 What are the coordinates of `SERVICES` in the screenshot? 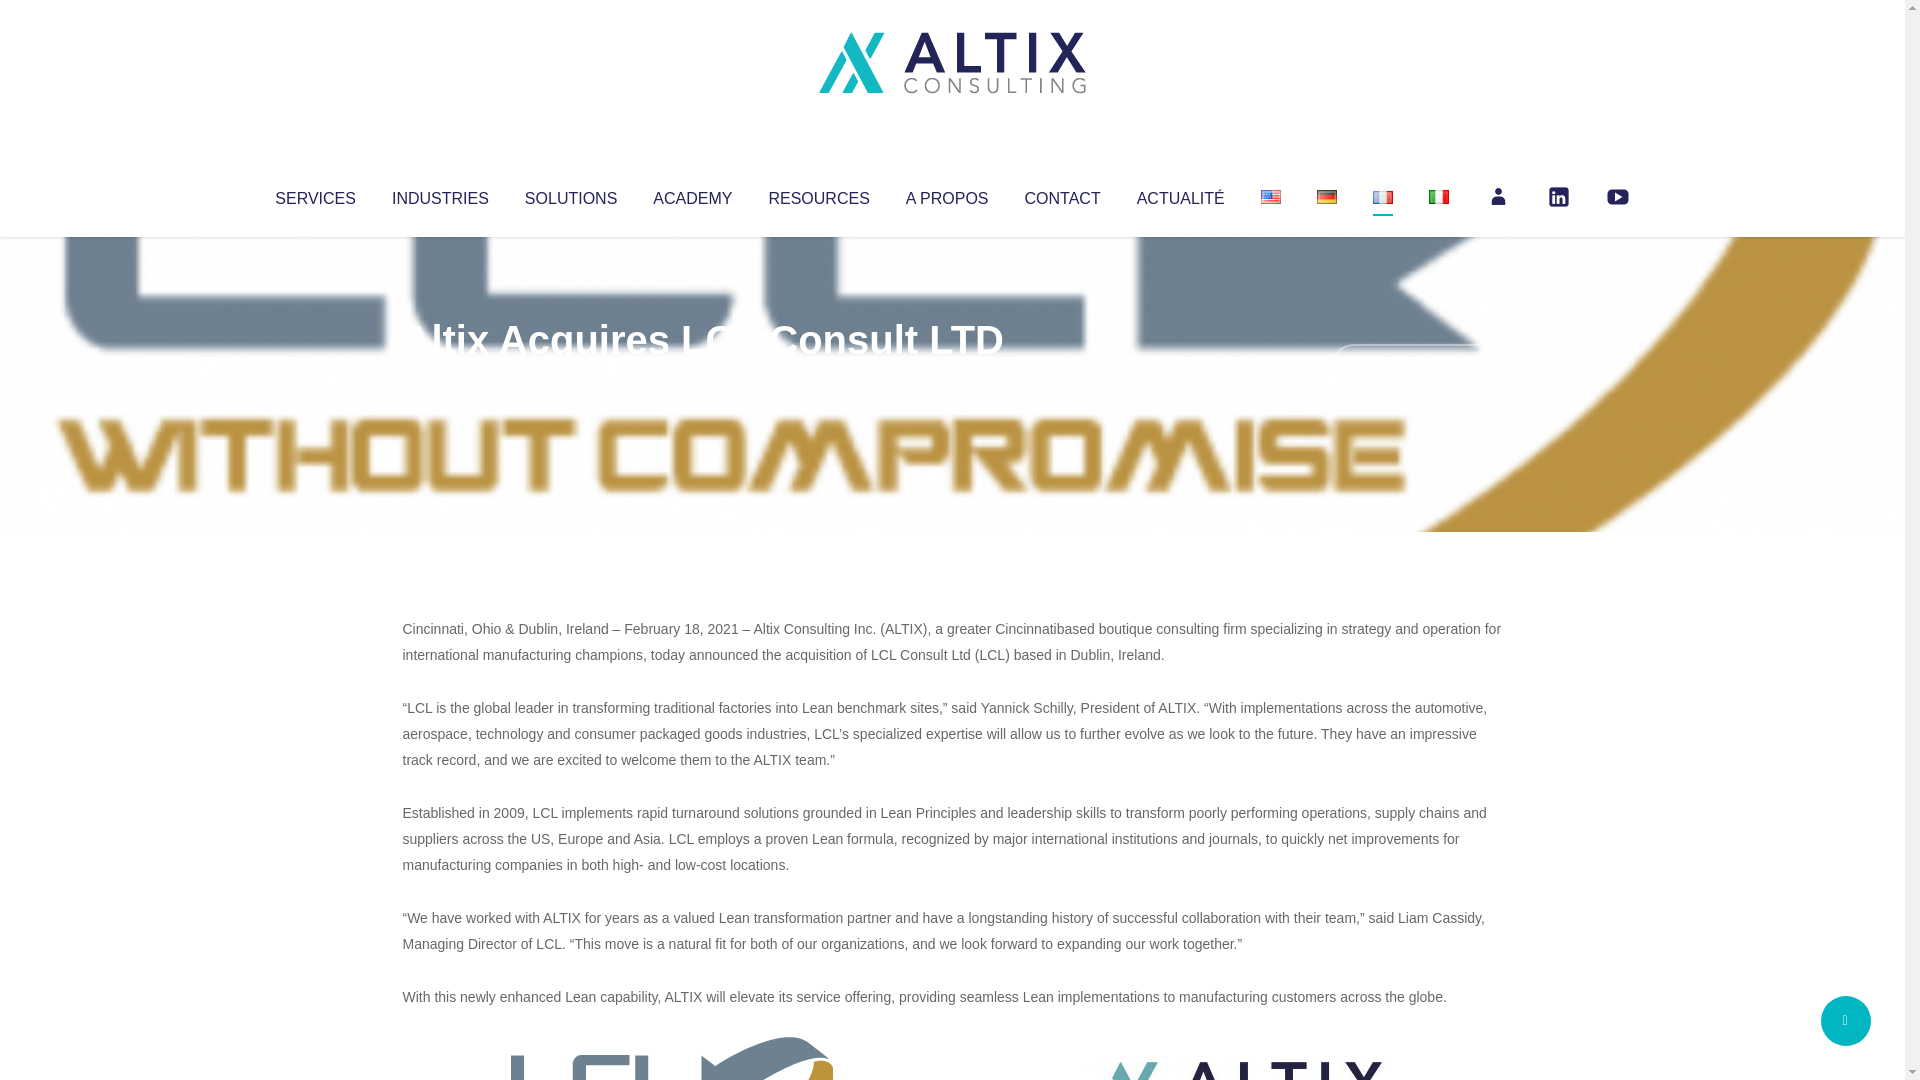 It's located at (314, 194).